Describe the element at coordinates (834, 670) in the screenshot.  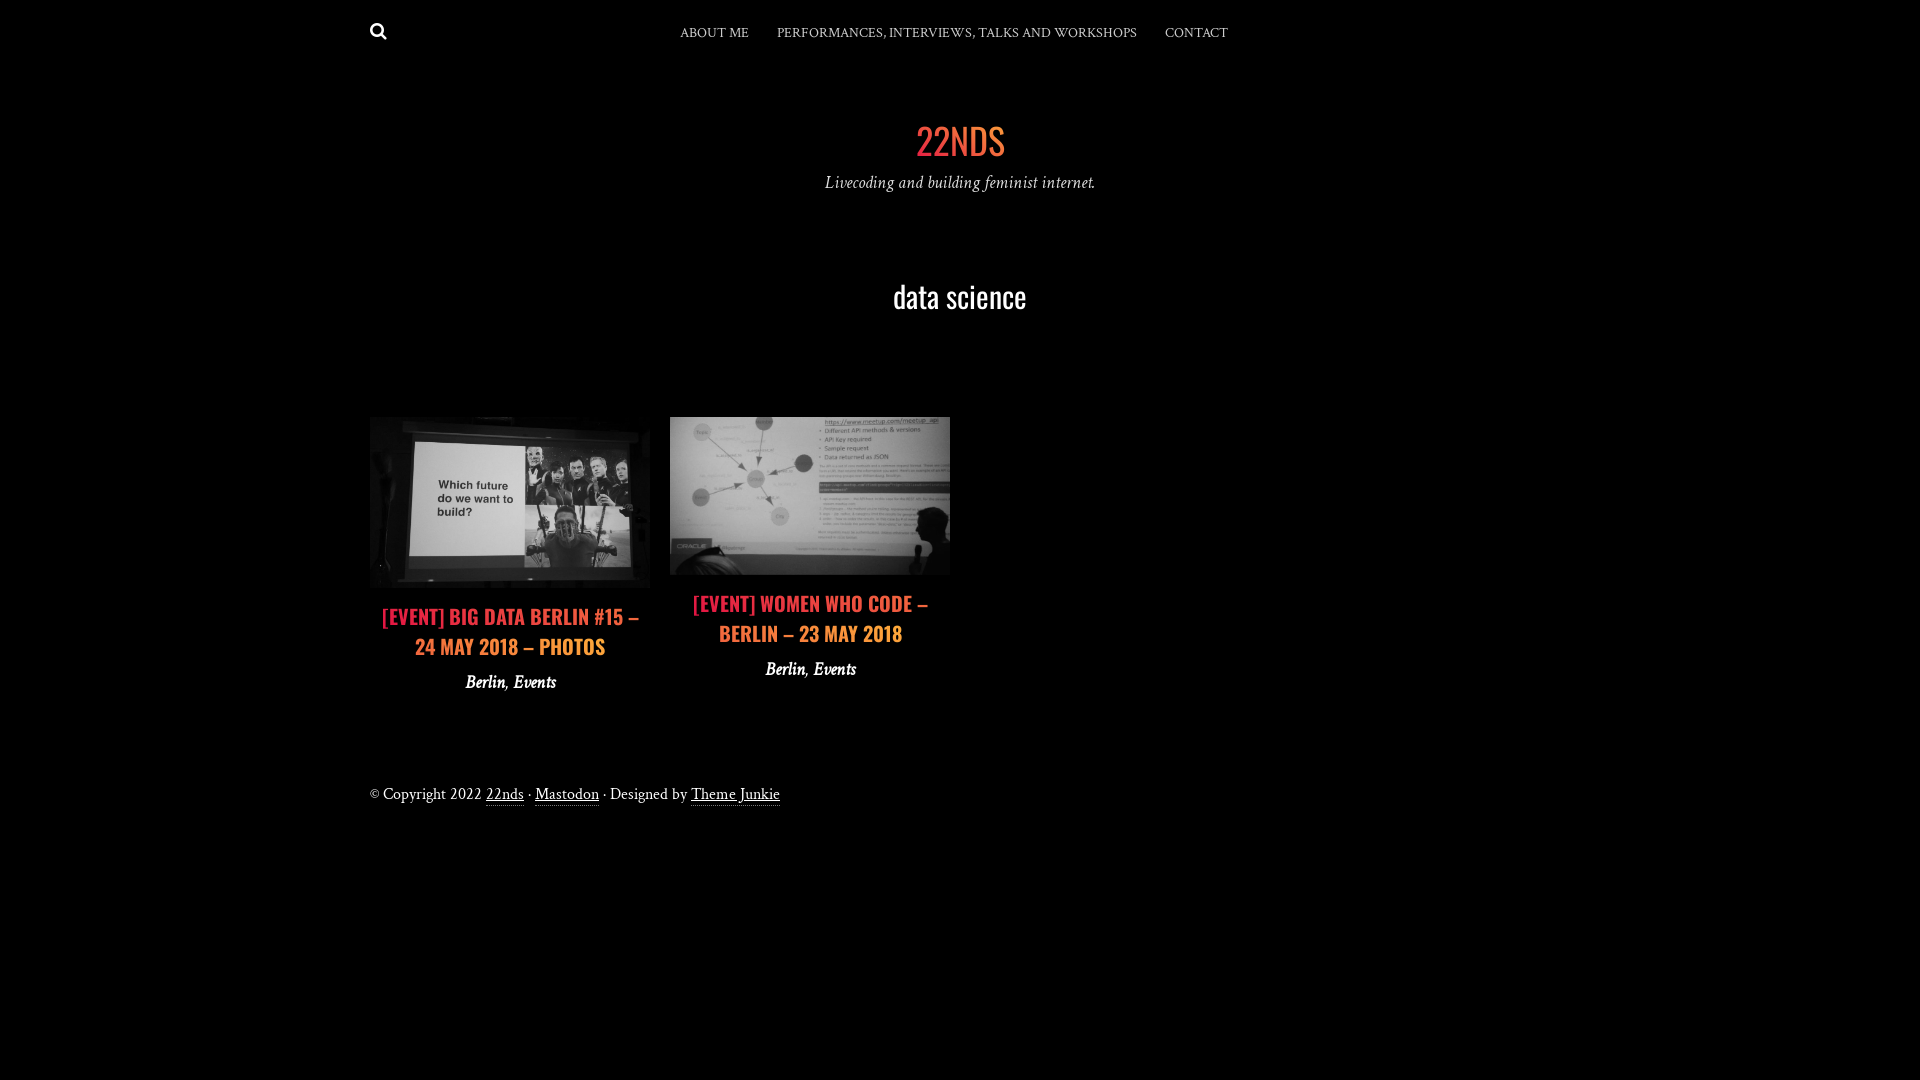
I see `Events` at that location.